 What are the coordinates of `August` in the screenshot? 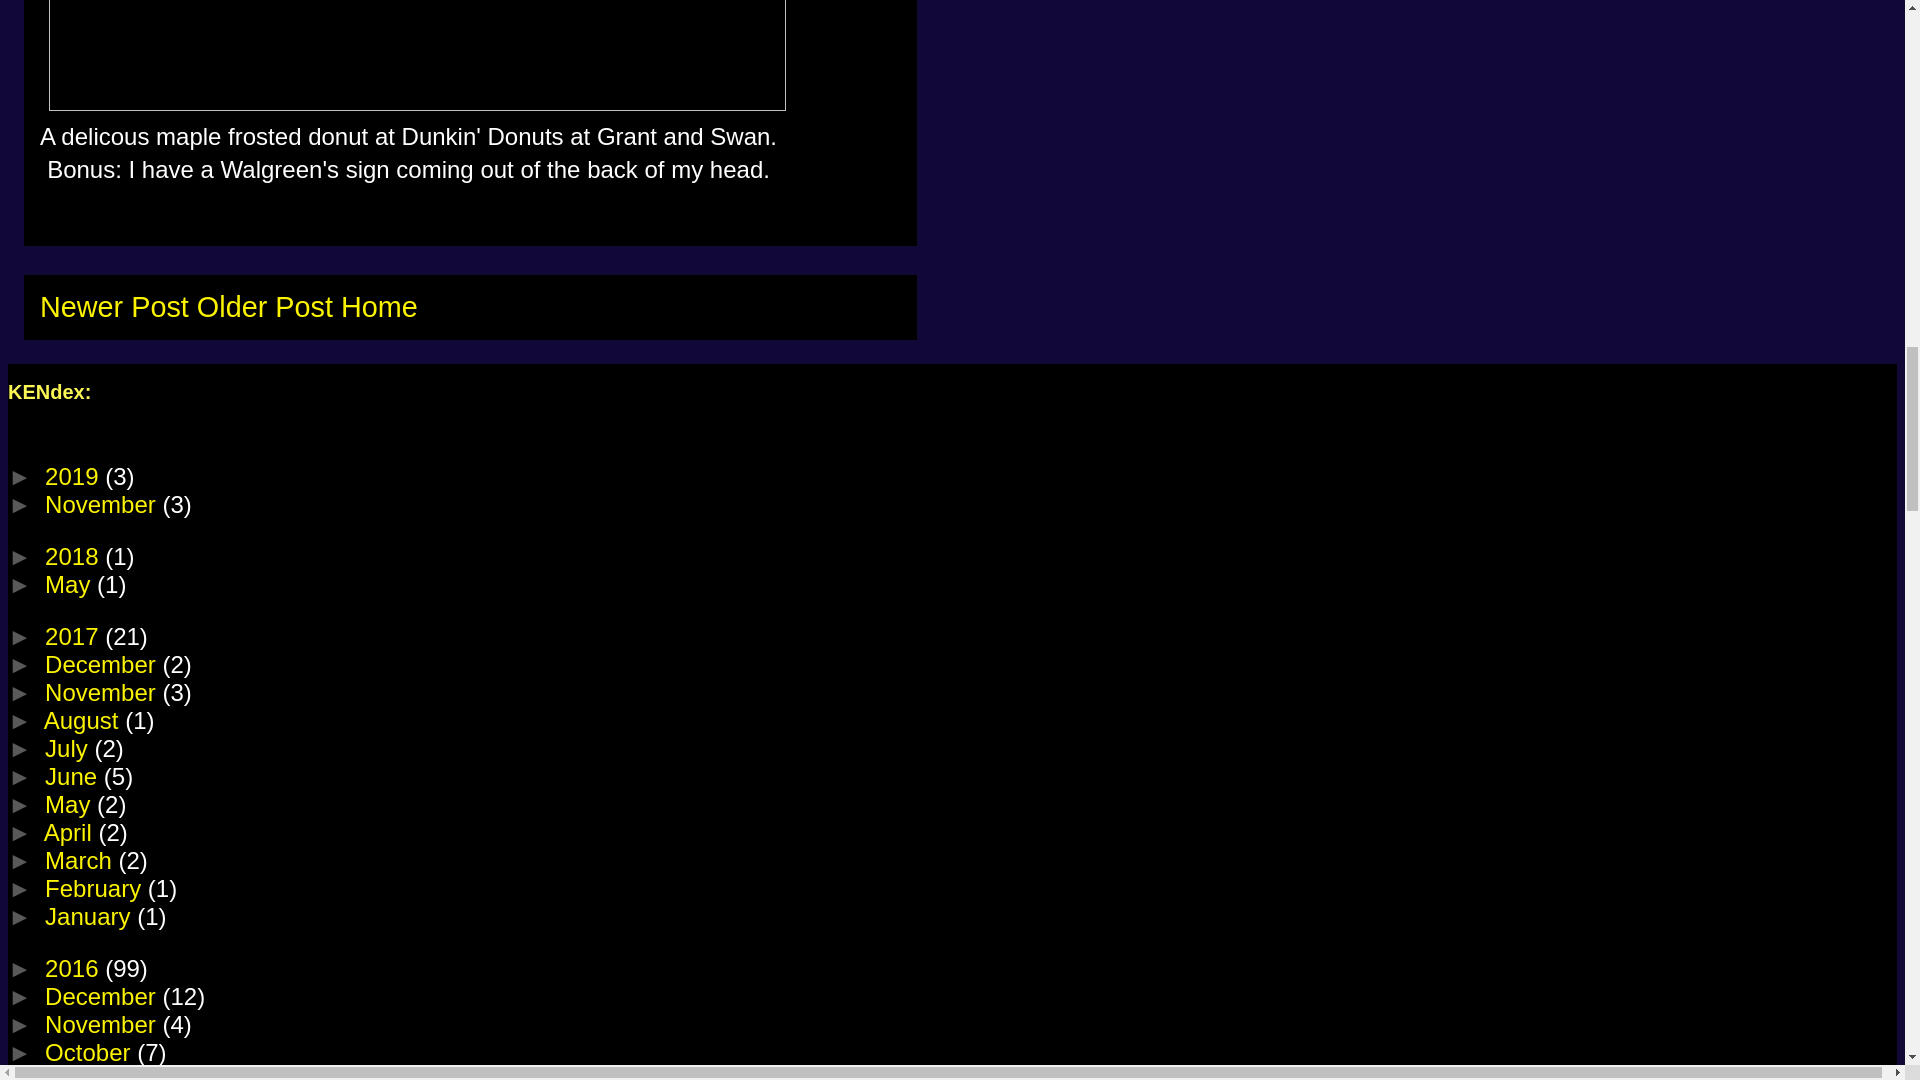 It's located at (84, 720).